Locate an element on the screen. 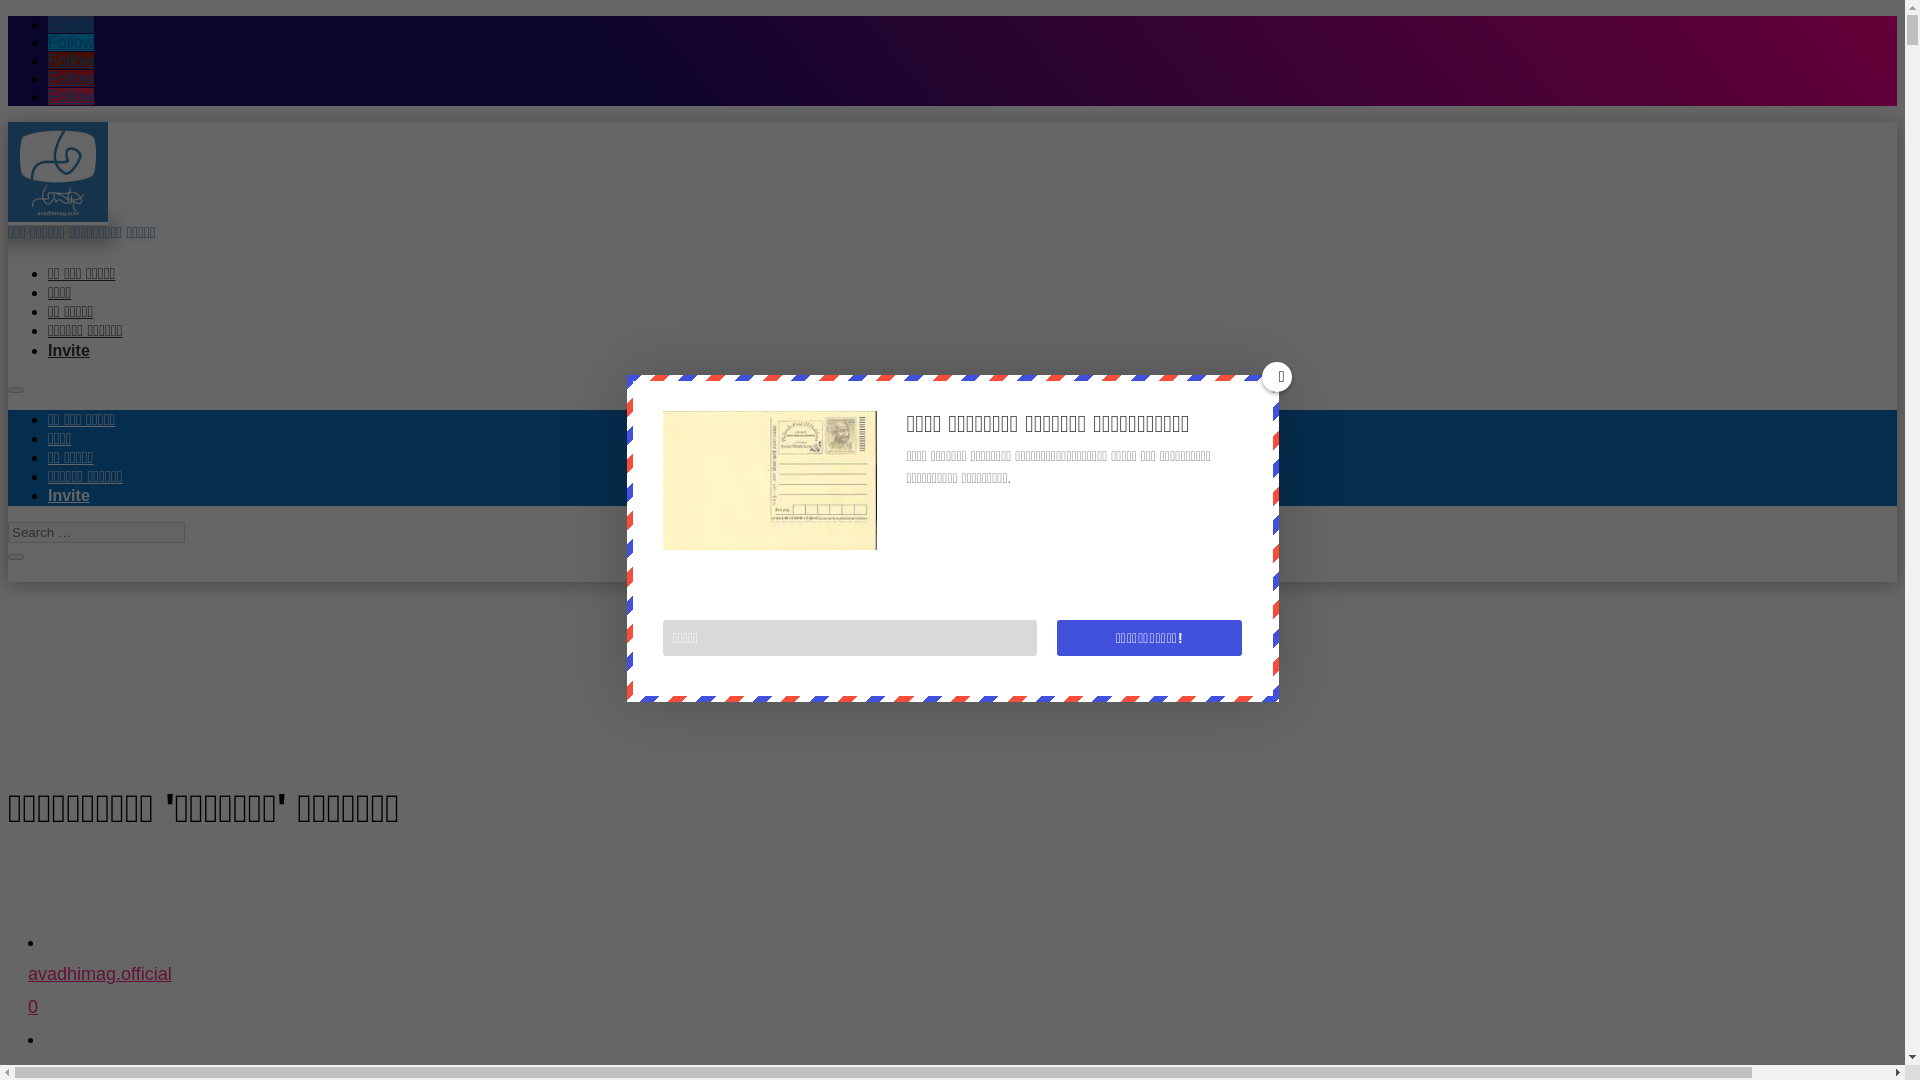 This screenshot has height=1080, width=1920. Invite is located at coordinates (962, 1068).